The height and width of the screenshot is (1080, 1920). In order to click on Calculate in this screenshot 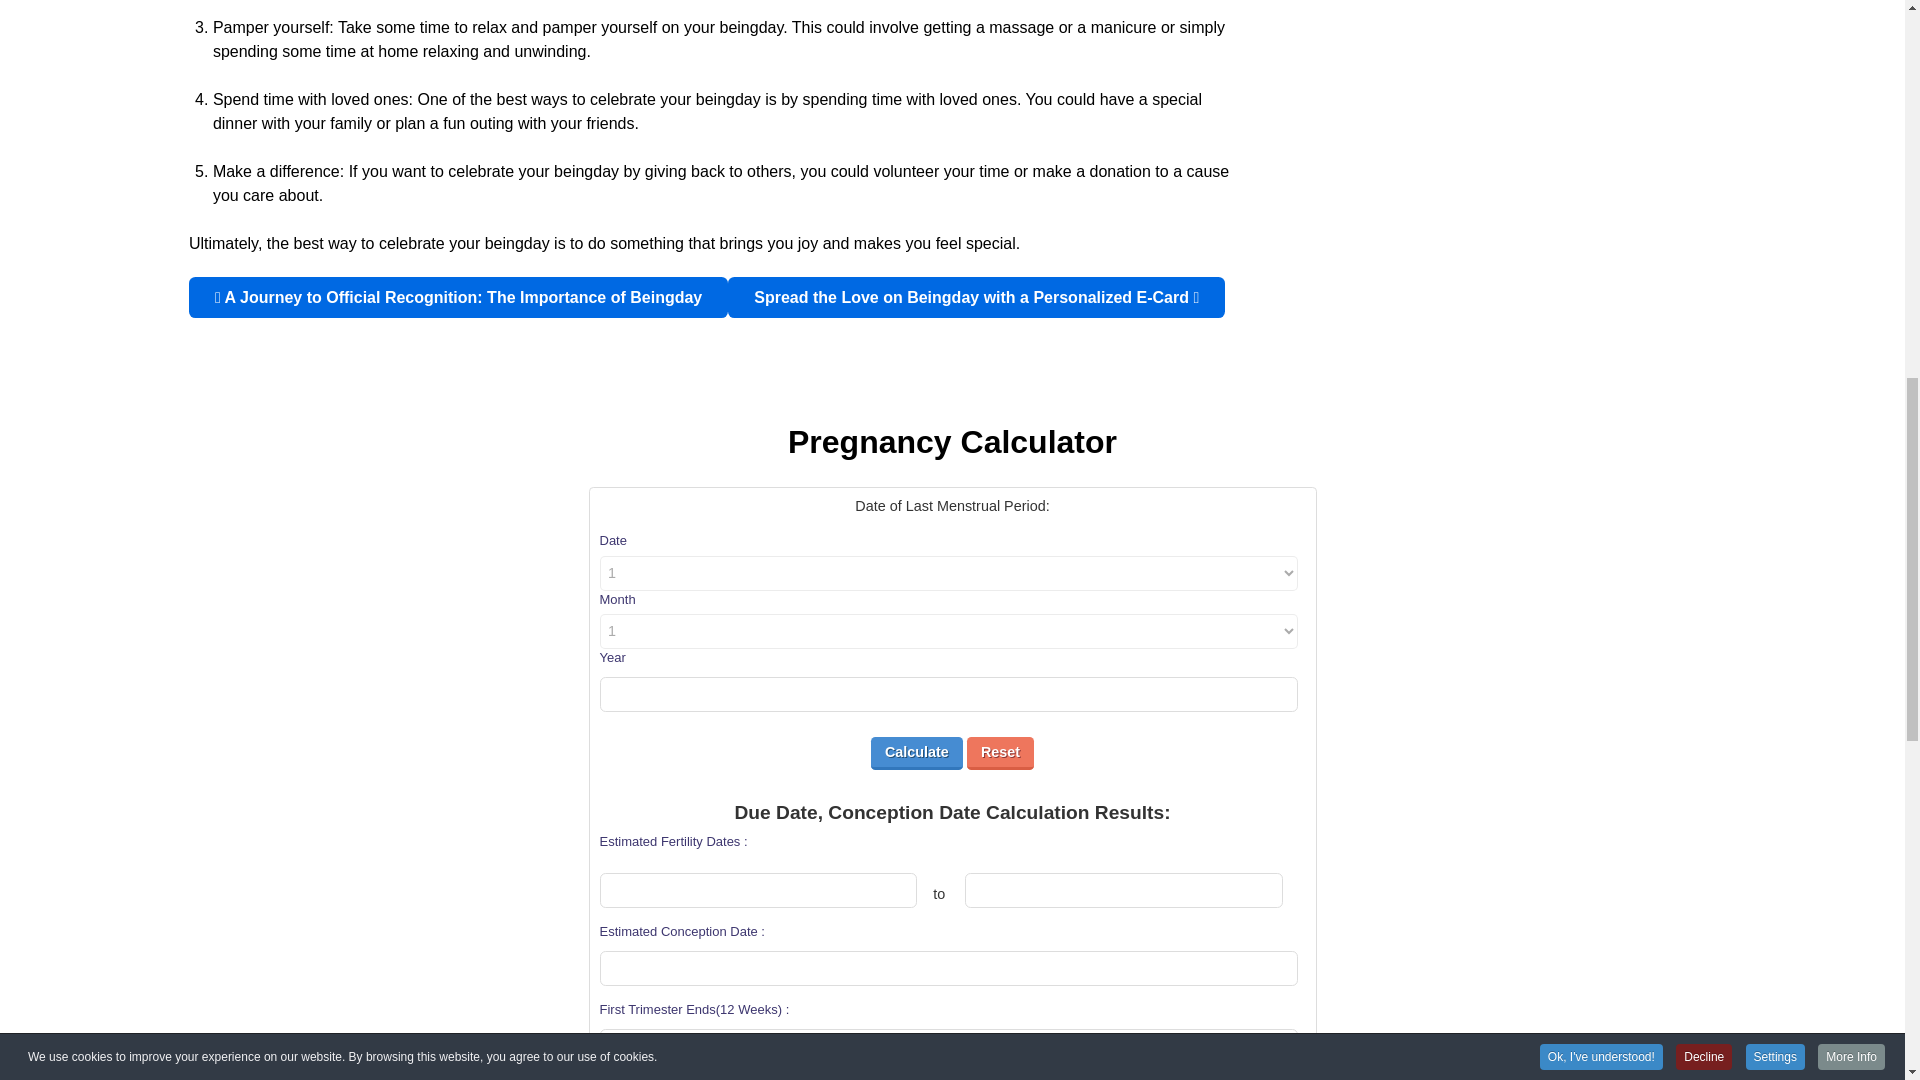, I will do `click(917, 753)`.